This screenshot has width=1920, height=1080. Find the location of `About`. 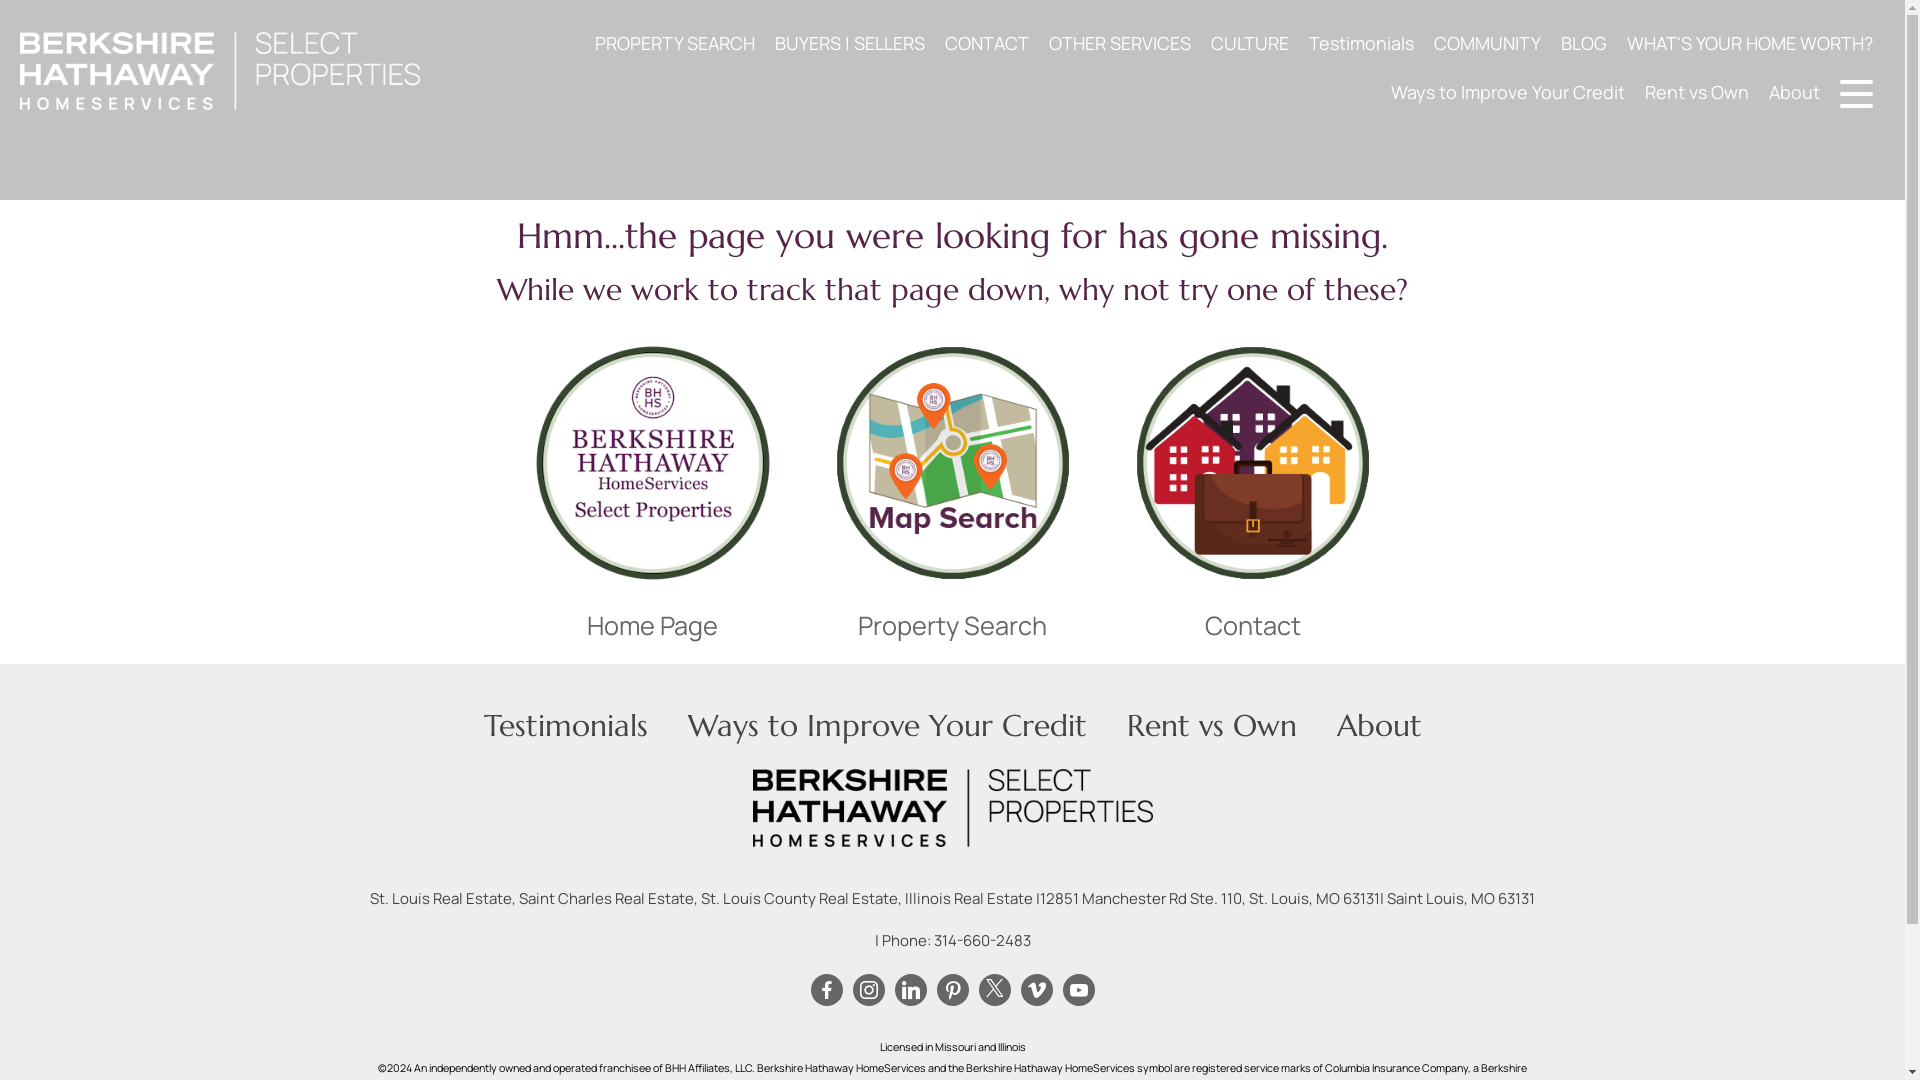

About is located at coordinates (1378, 726).